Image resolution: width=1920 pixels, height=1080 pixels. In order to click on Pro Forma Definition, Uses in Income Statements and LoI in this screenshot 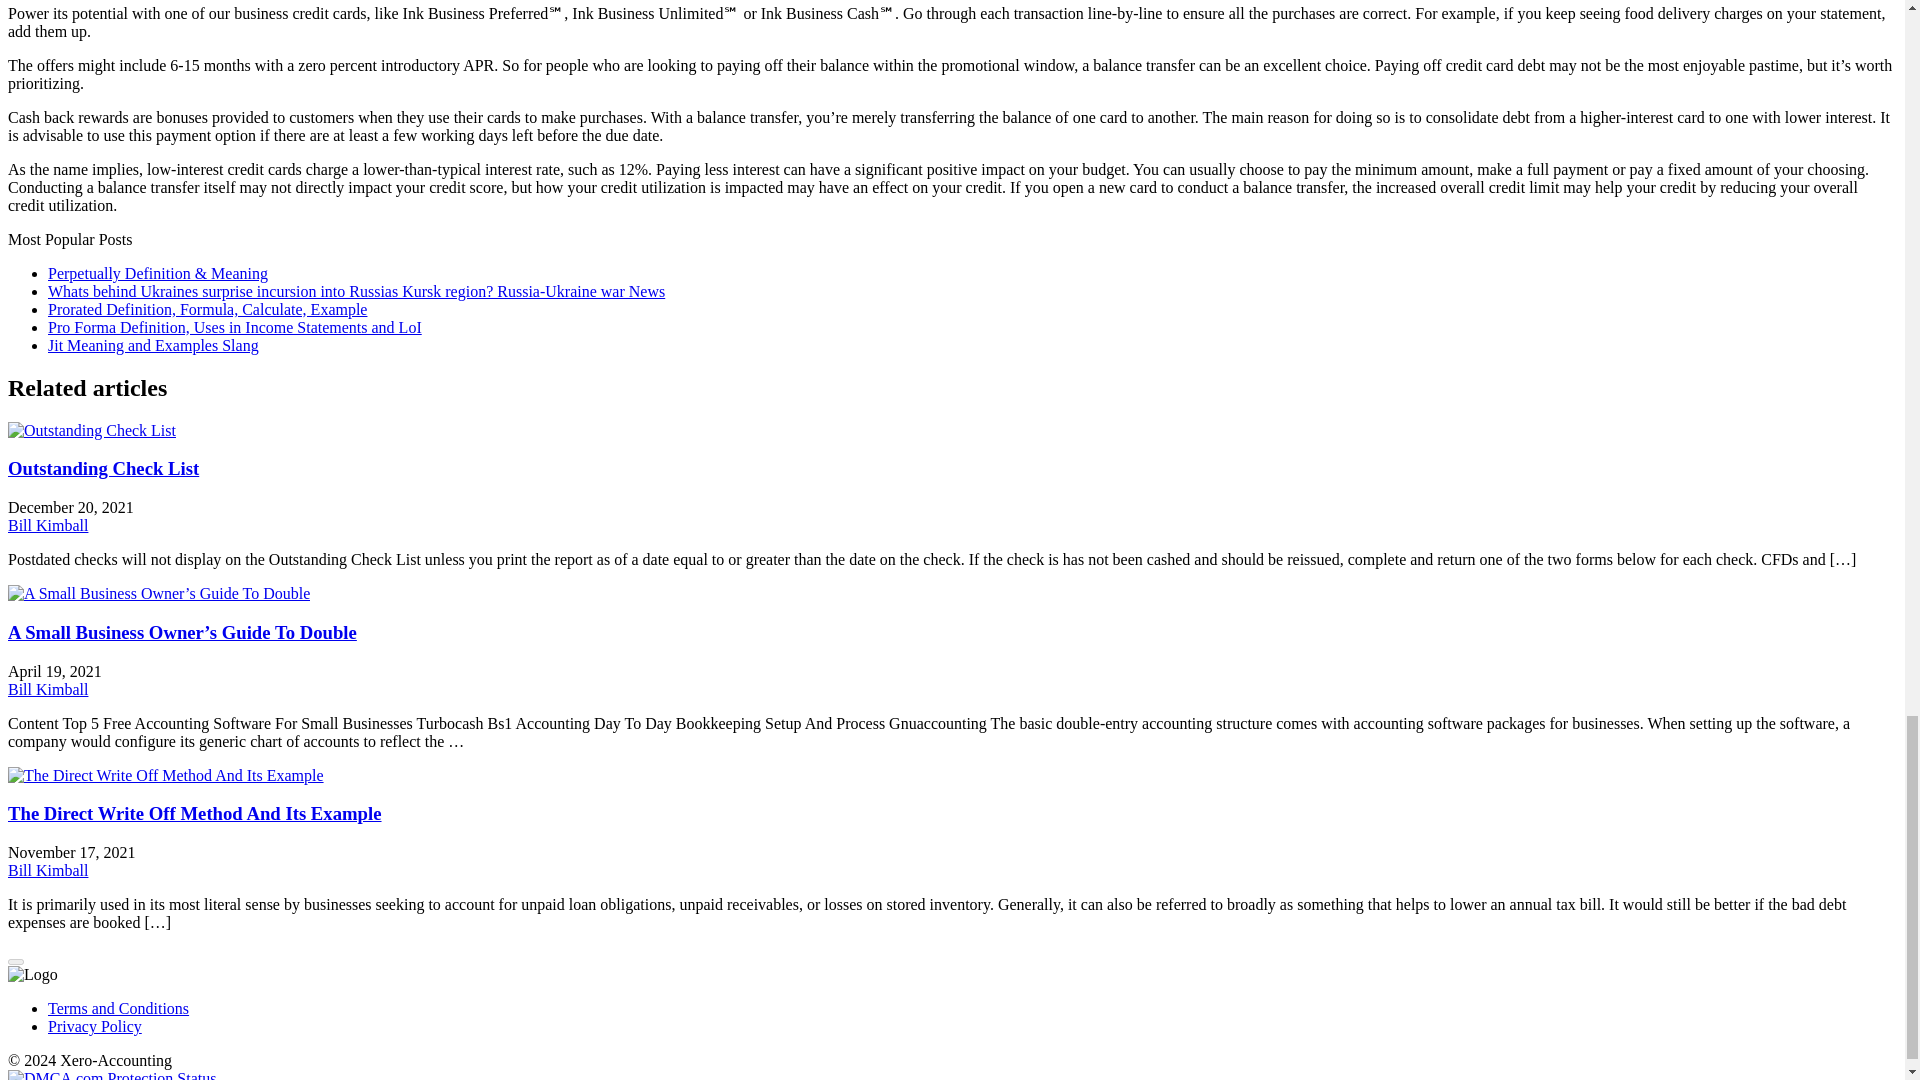, I will do `click(235, 326)`.